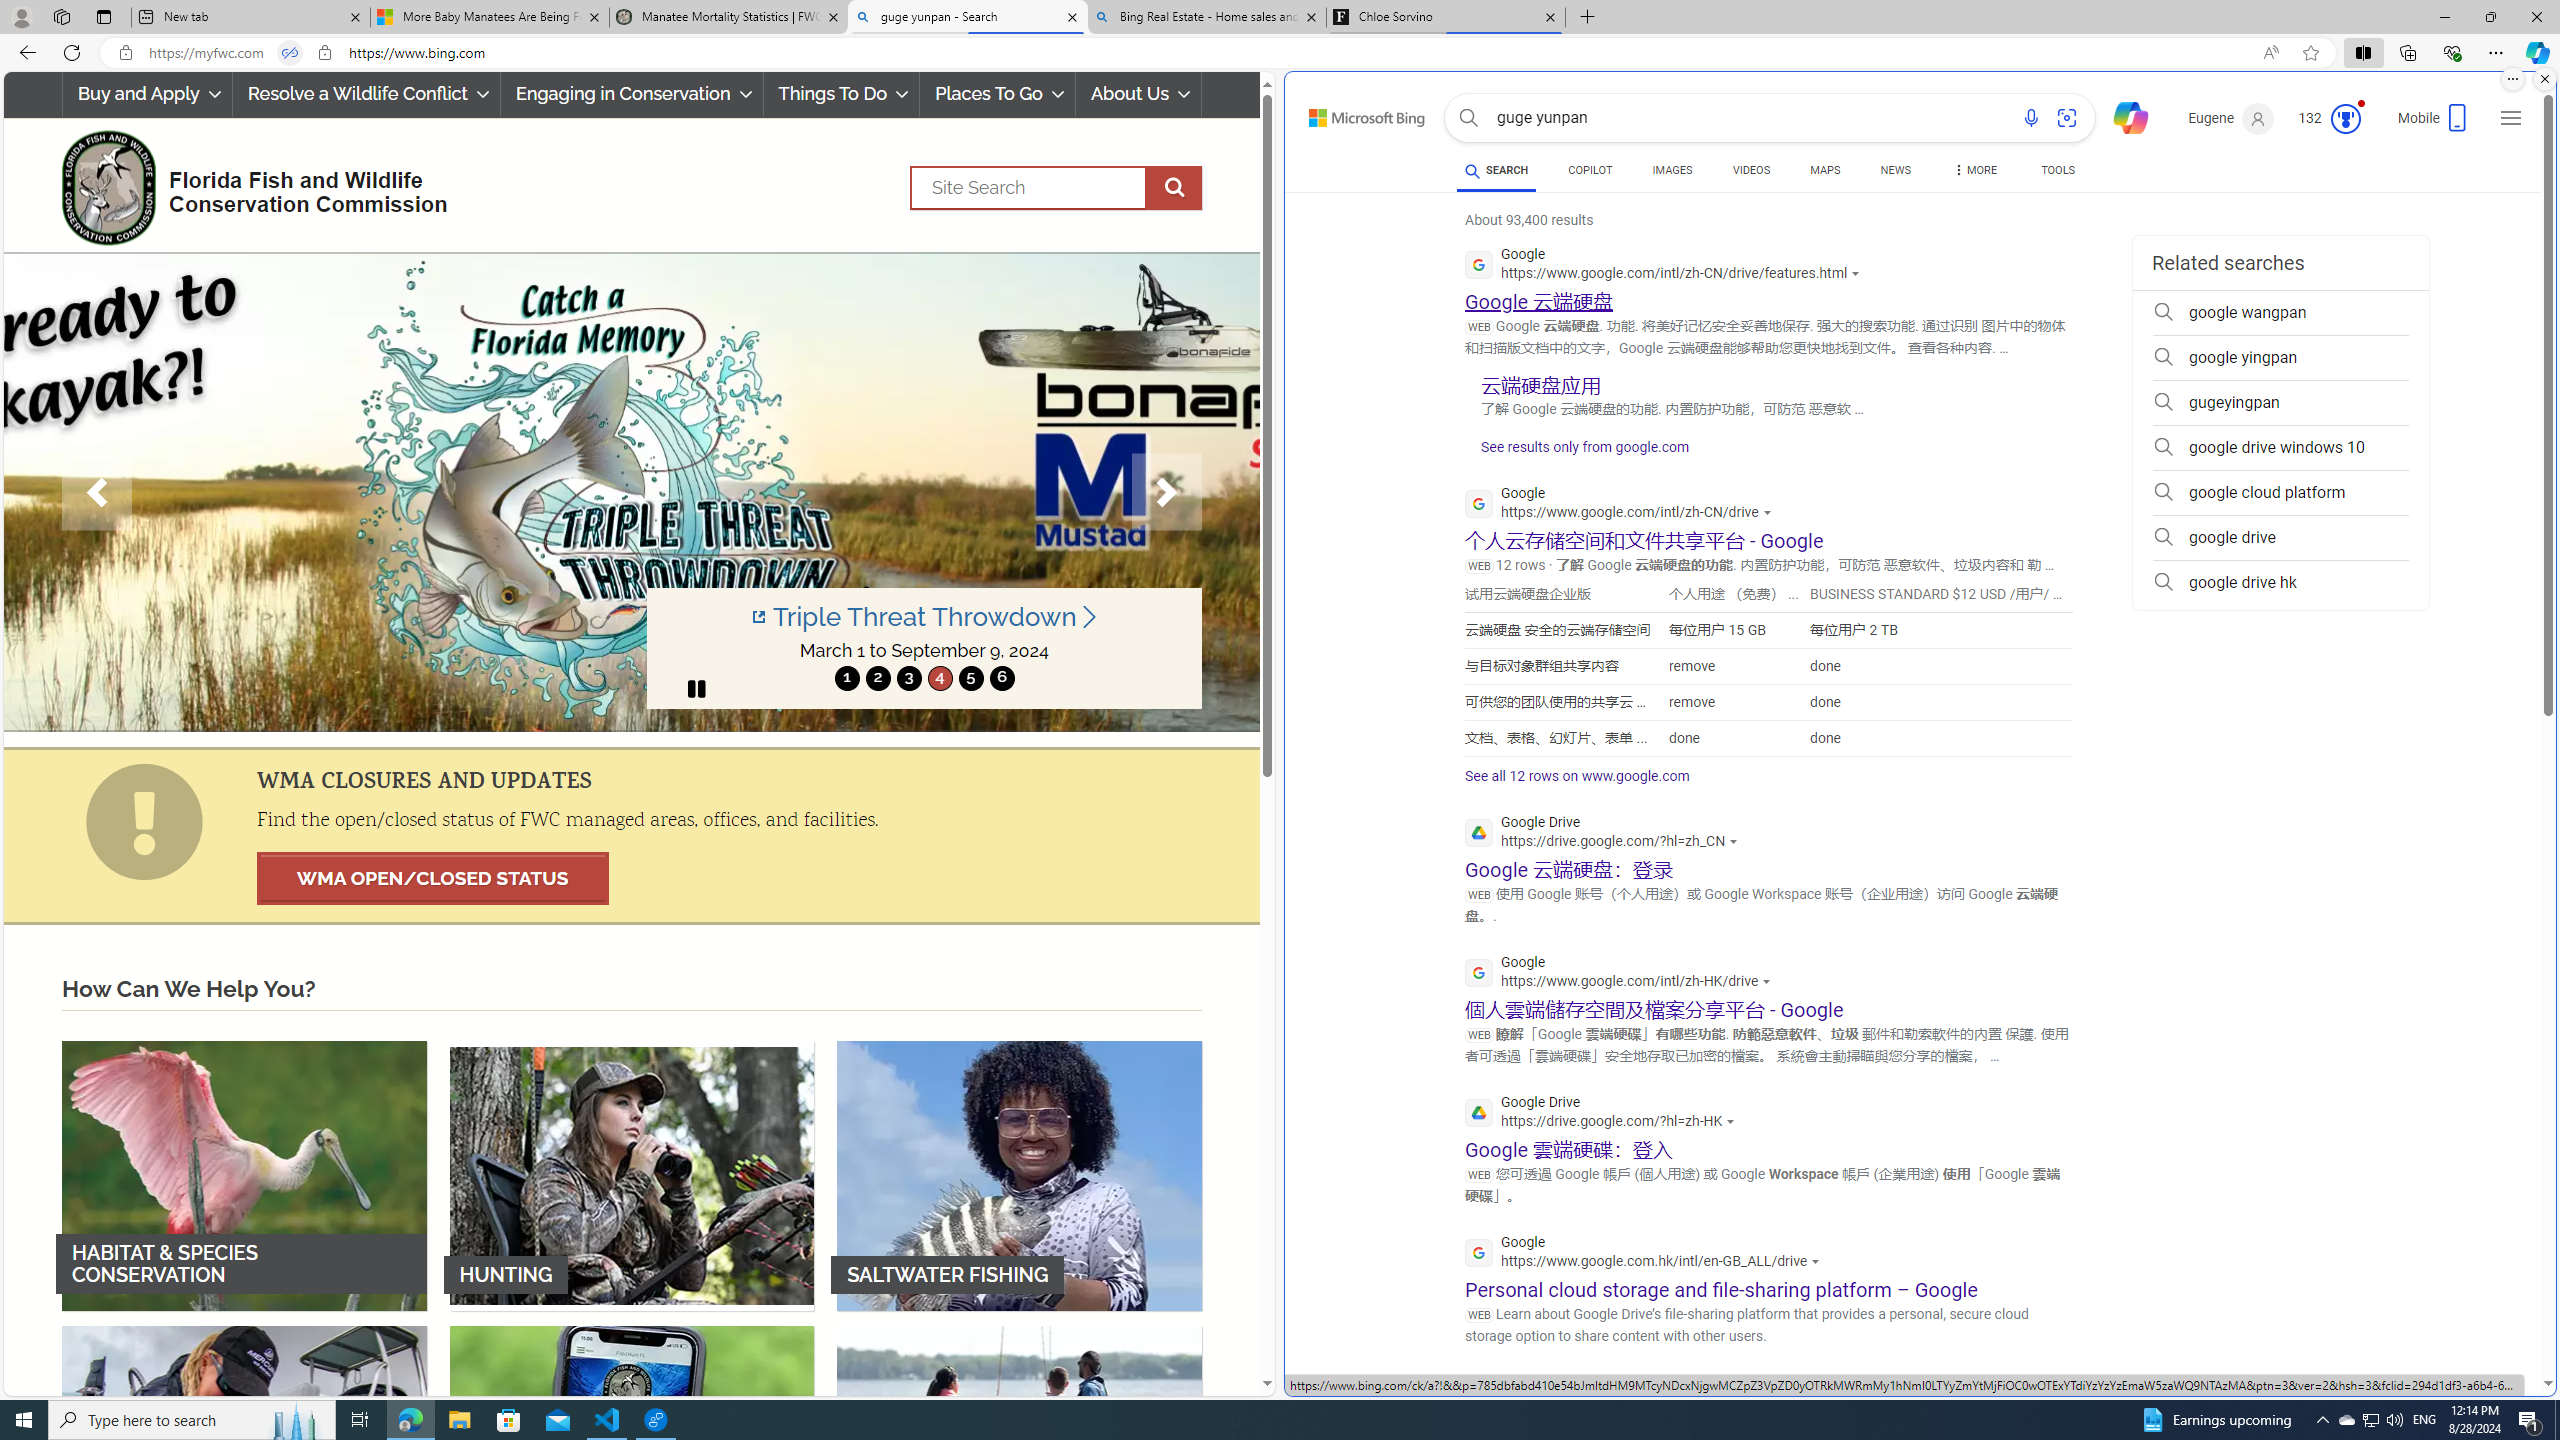  What do you see at coordinates (2512, 79) in the screenshot?
I see `More options.` at bounding box center [2512, 79].